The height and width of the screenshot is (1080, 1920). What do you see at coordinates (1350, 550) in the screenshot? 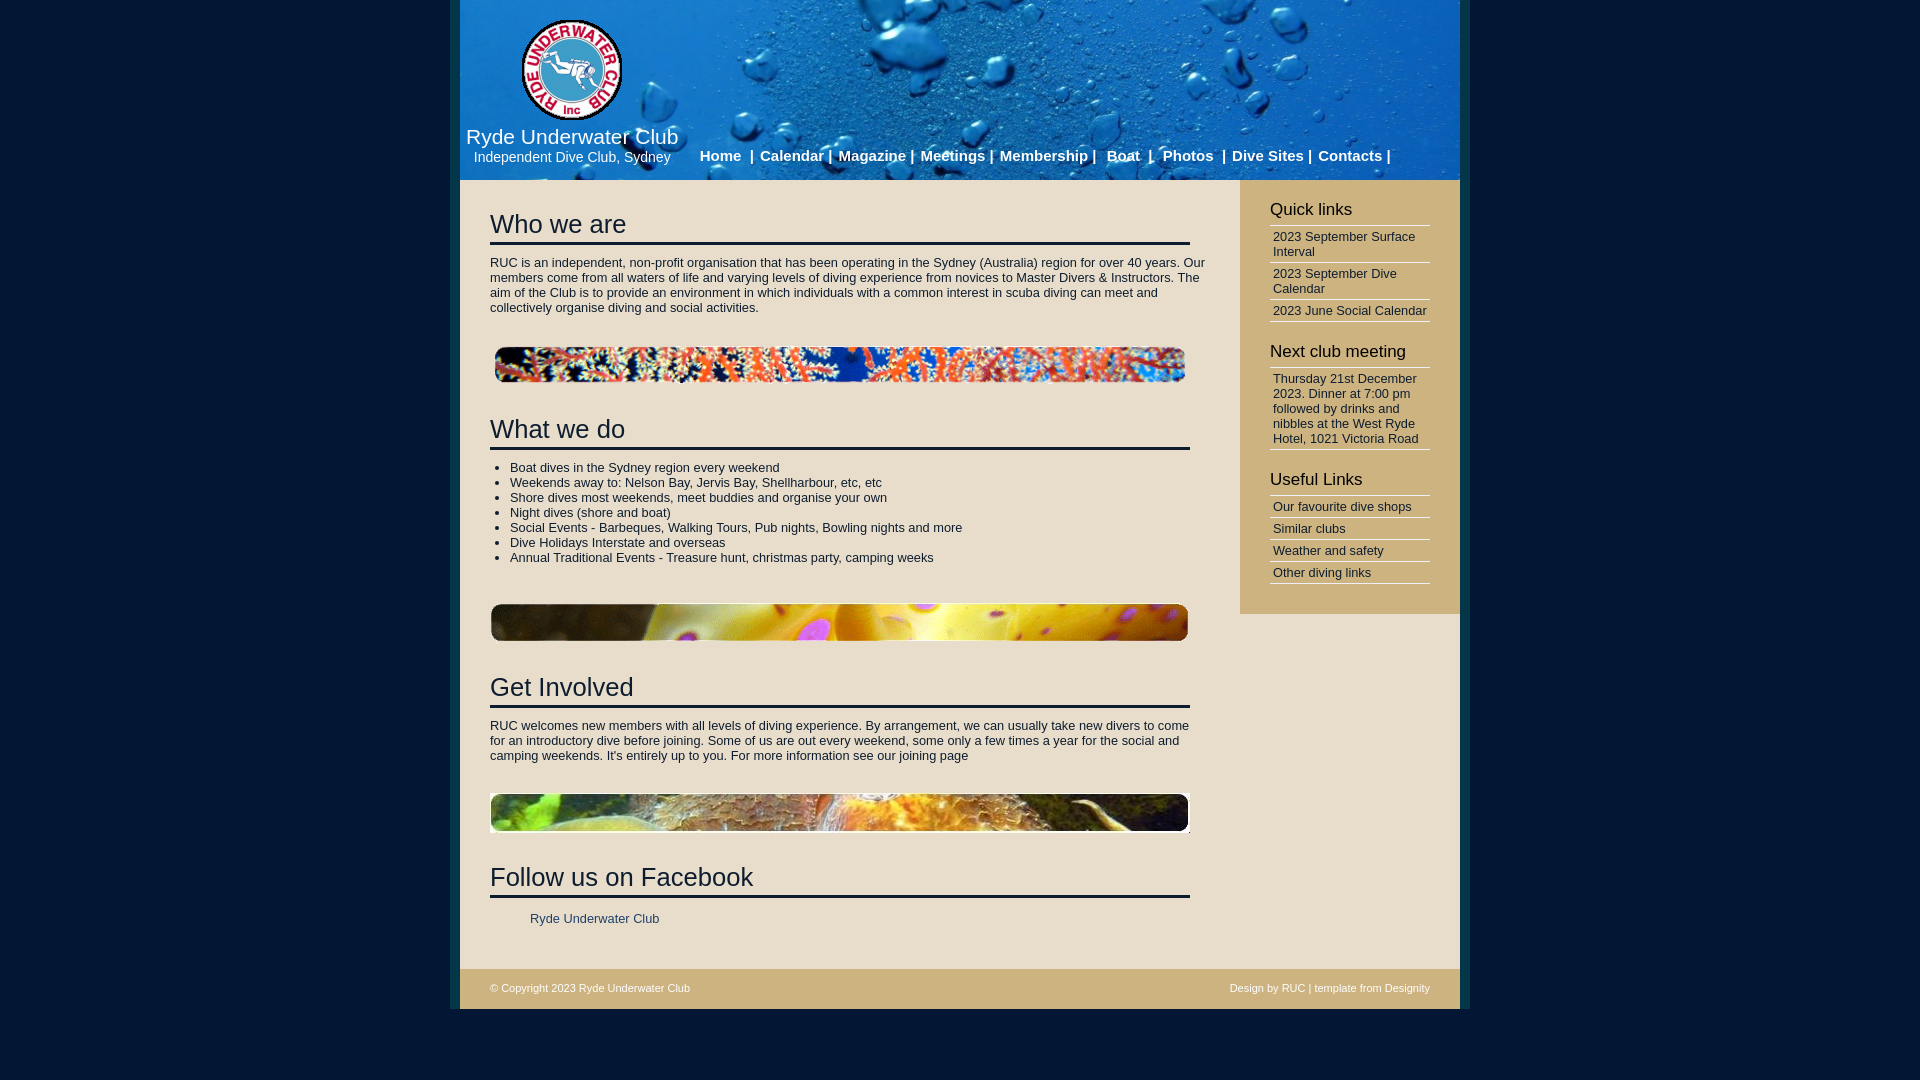
I see `Weather and safety` at bounding box center [1350, 550].